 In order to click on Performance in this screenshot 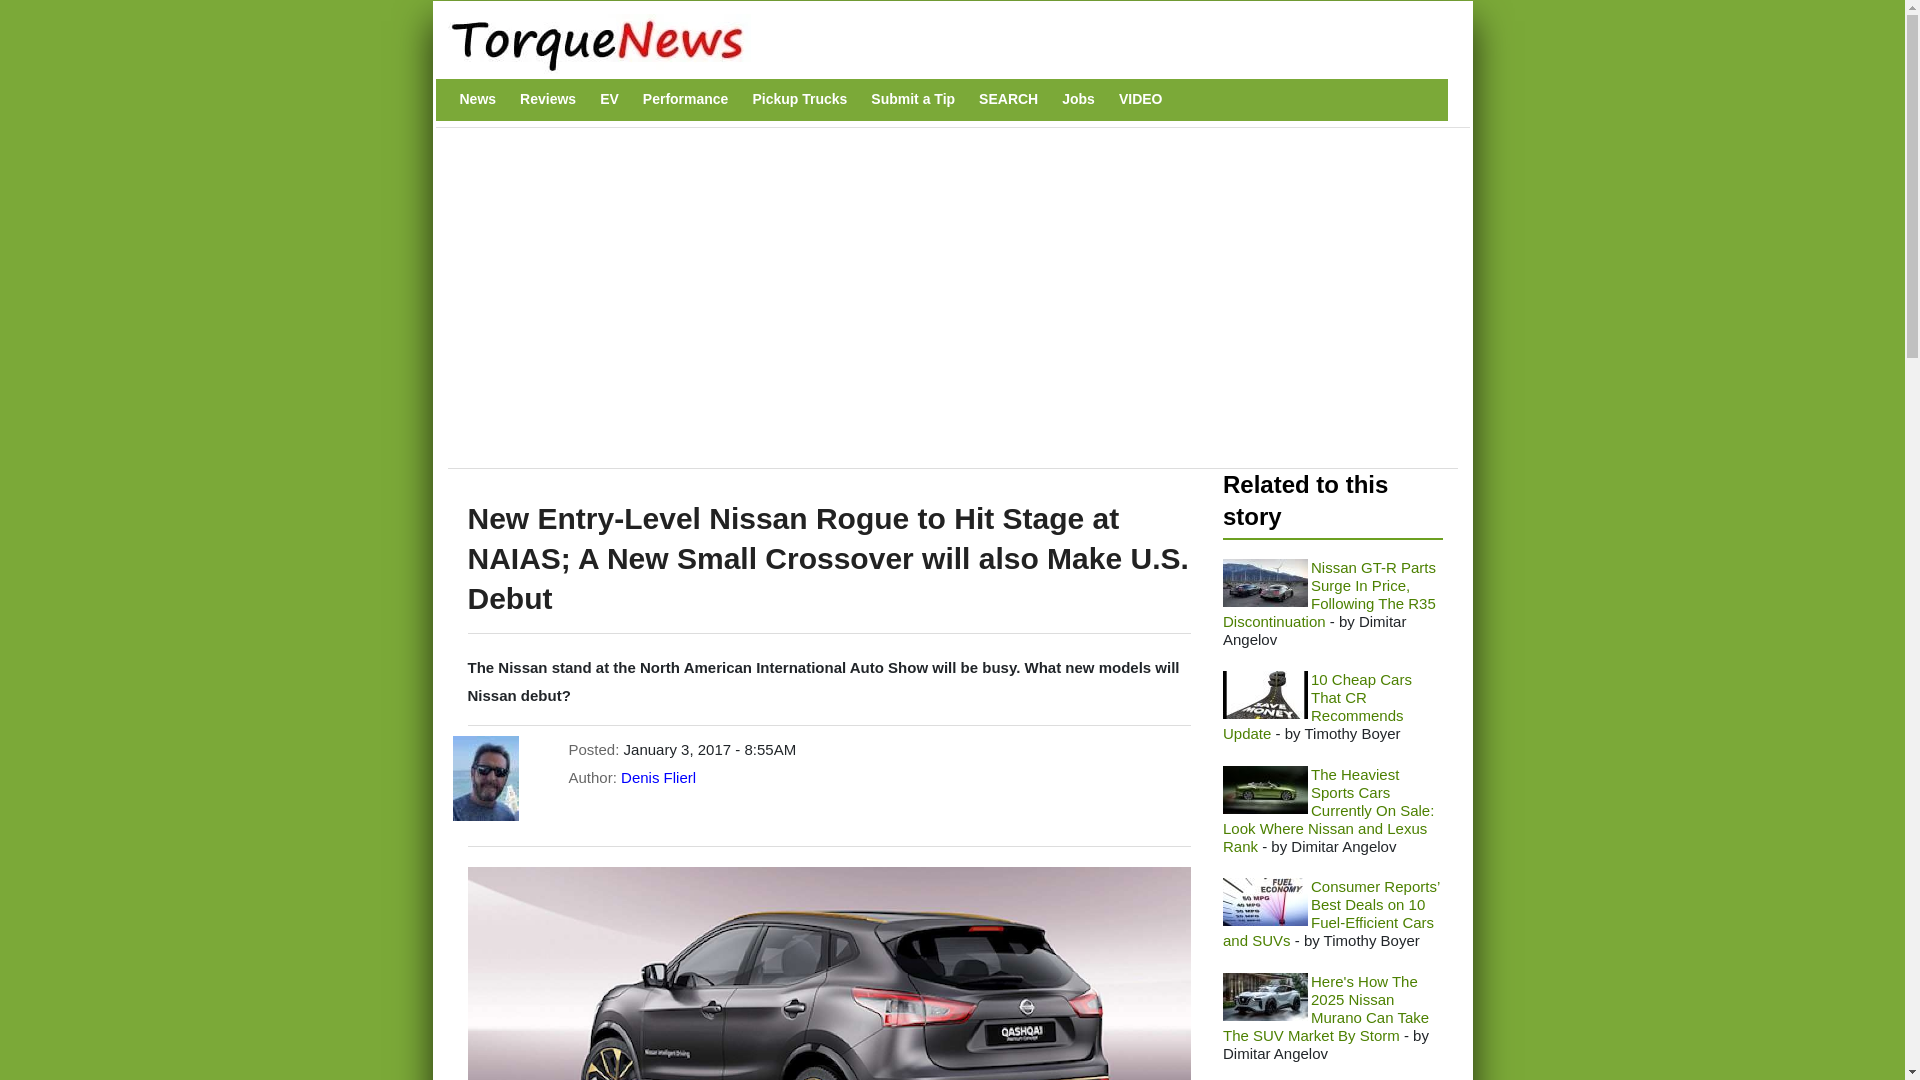, I will do `click(686, 99)`.